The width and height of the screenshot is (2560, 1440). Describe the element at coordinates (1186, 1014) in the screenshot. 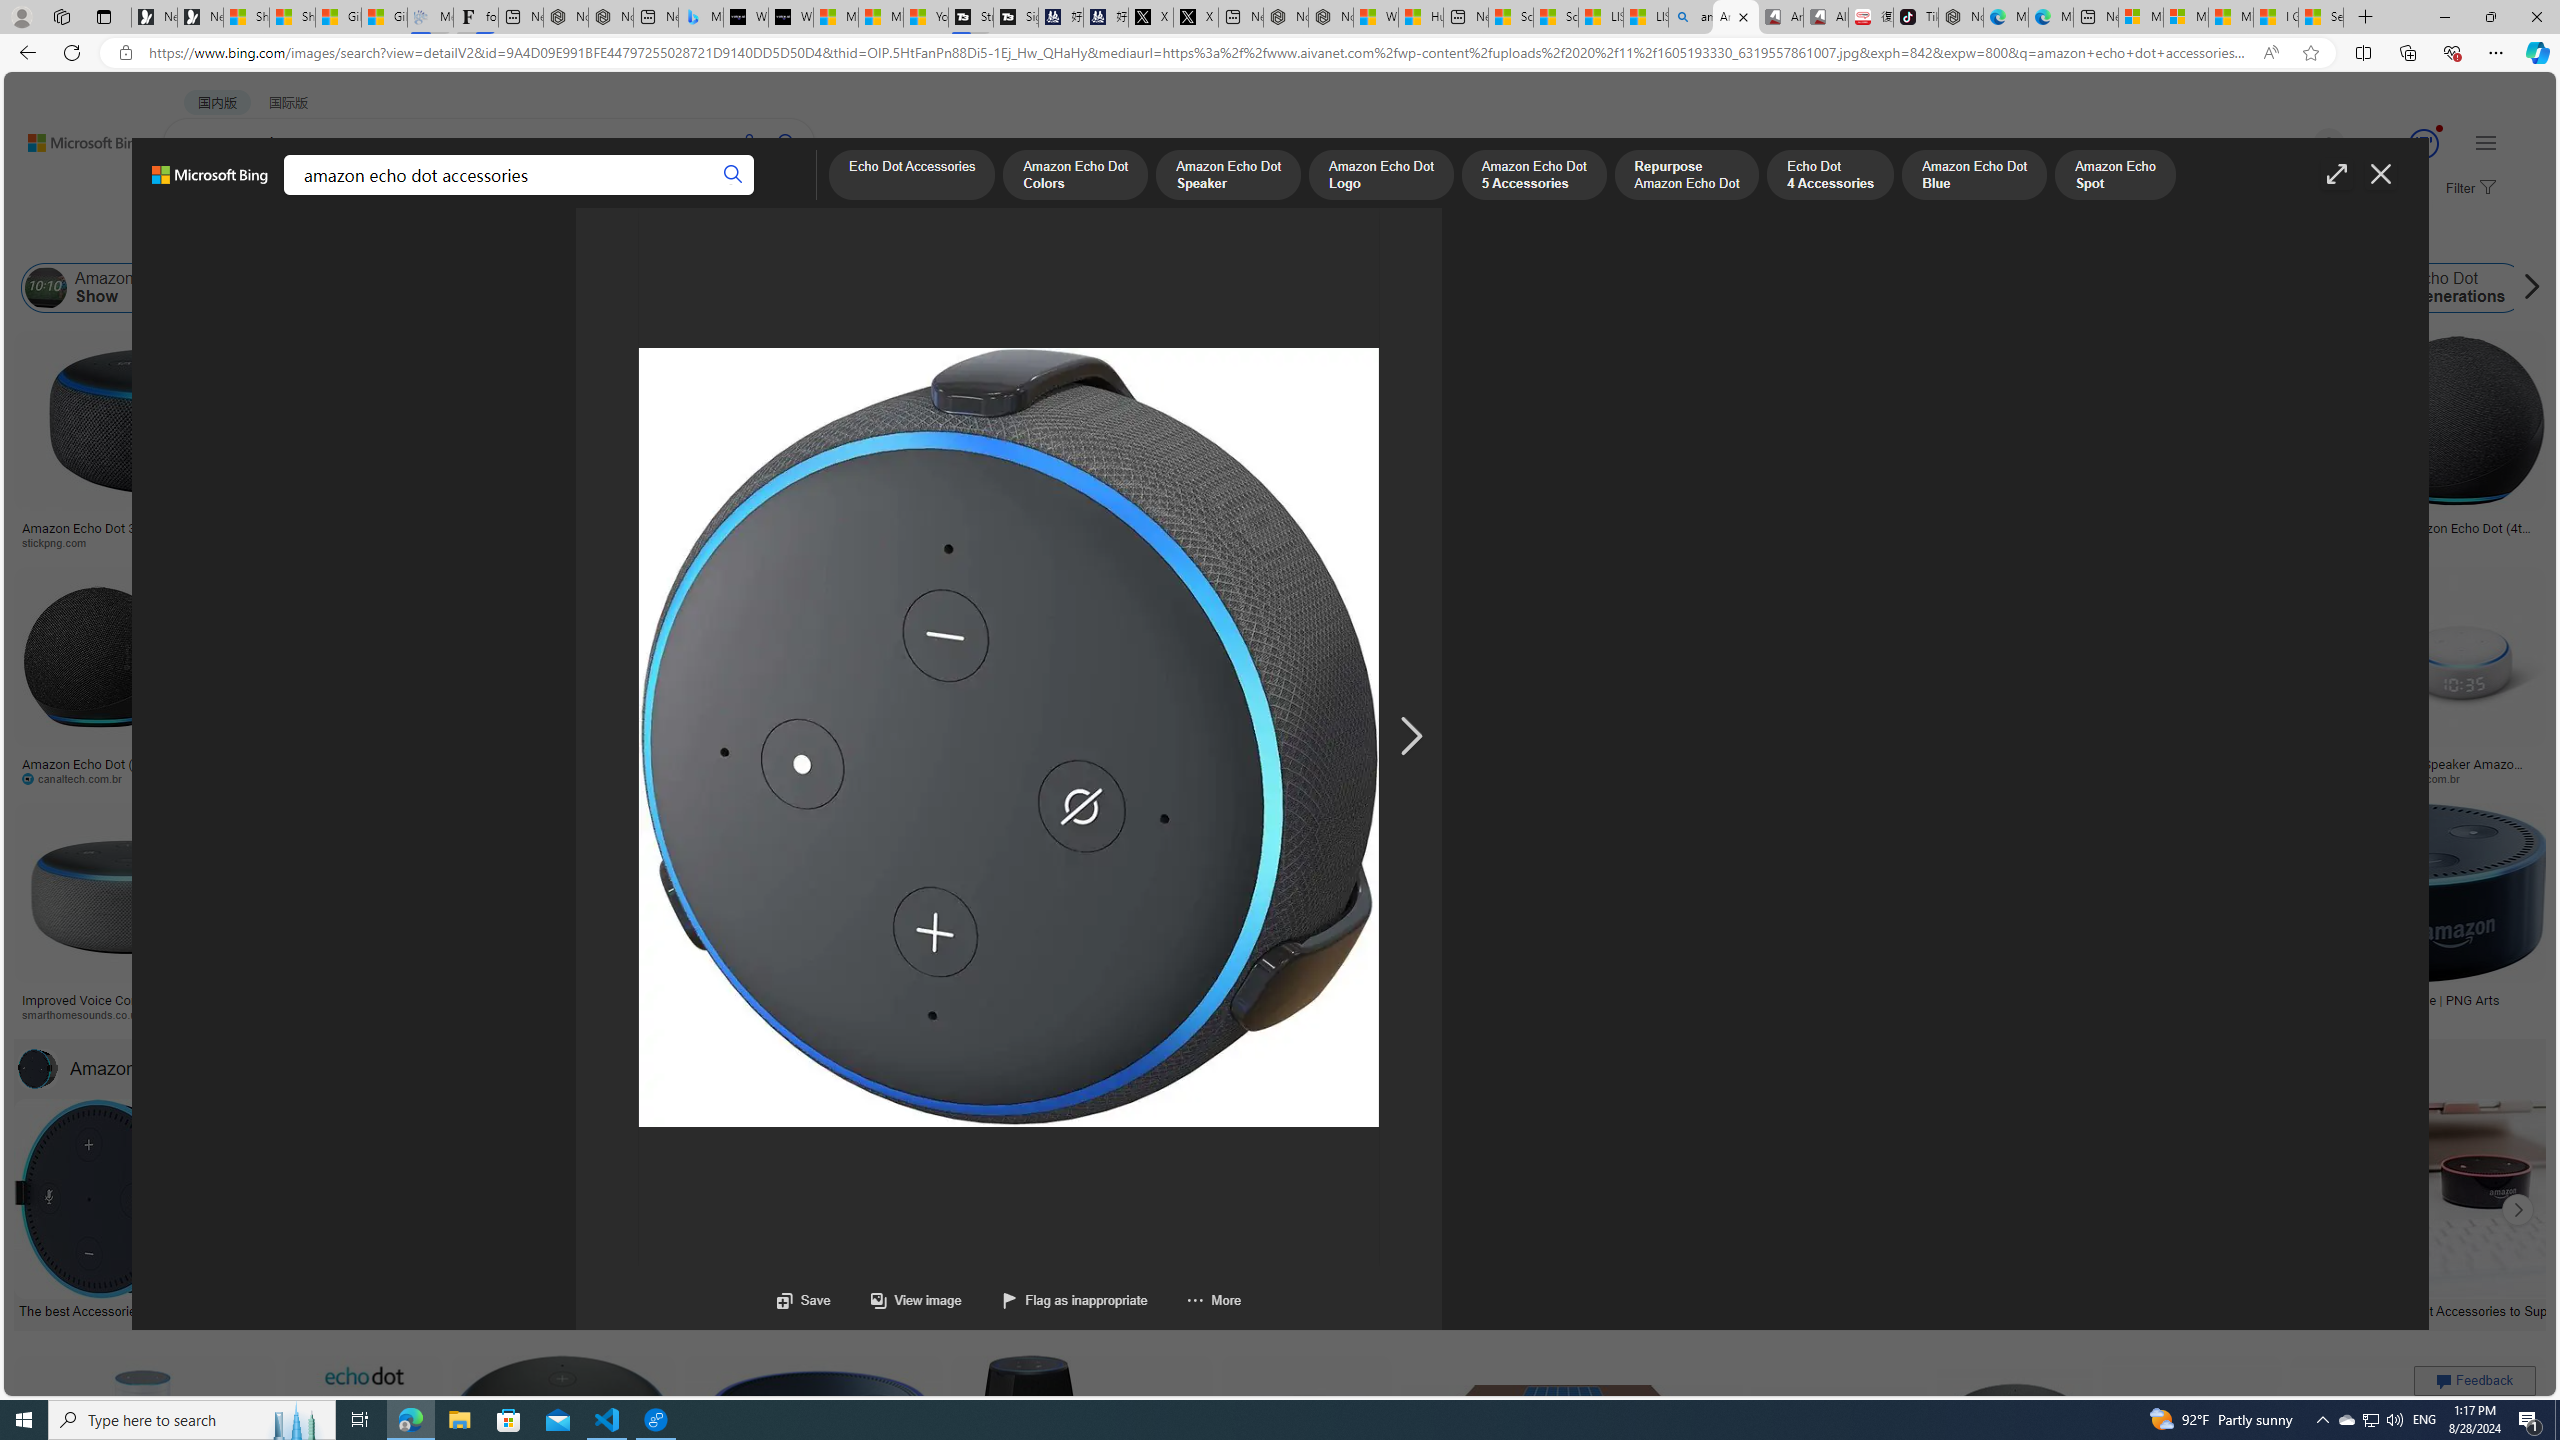

I see `mediamarkt.es` at that location.